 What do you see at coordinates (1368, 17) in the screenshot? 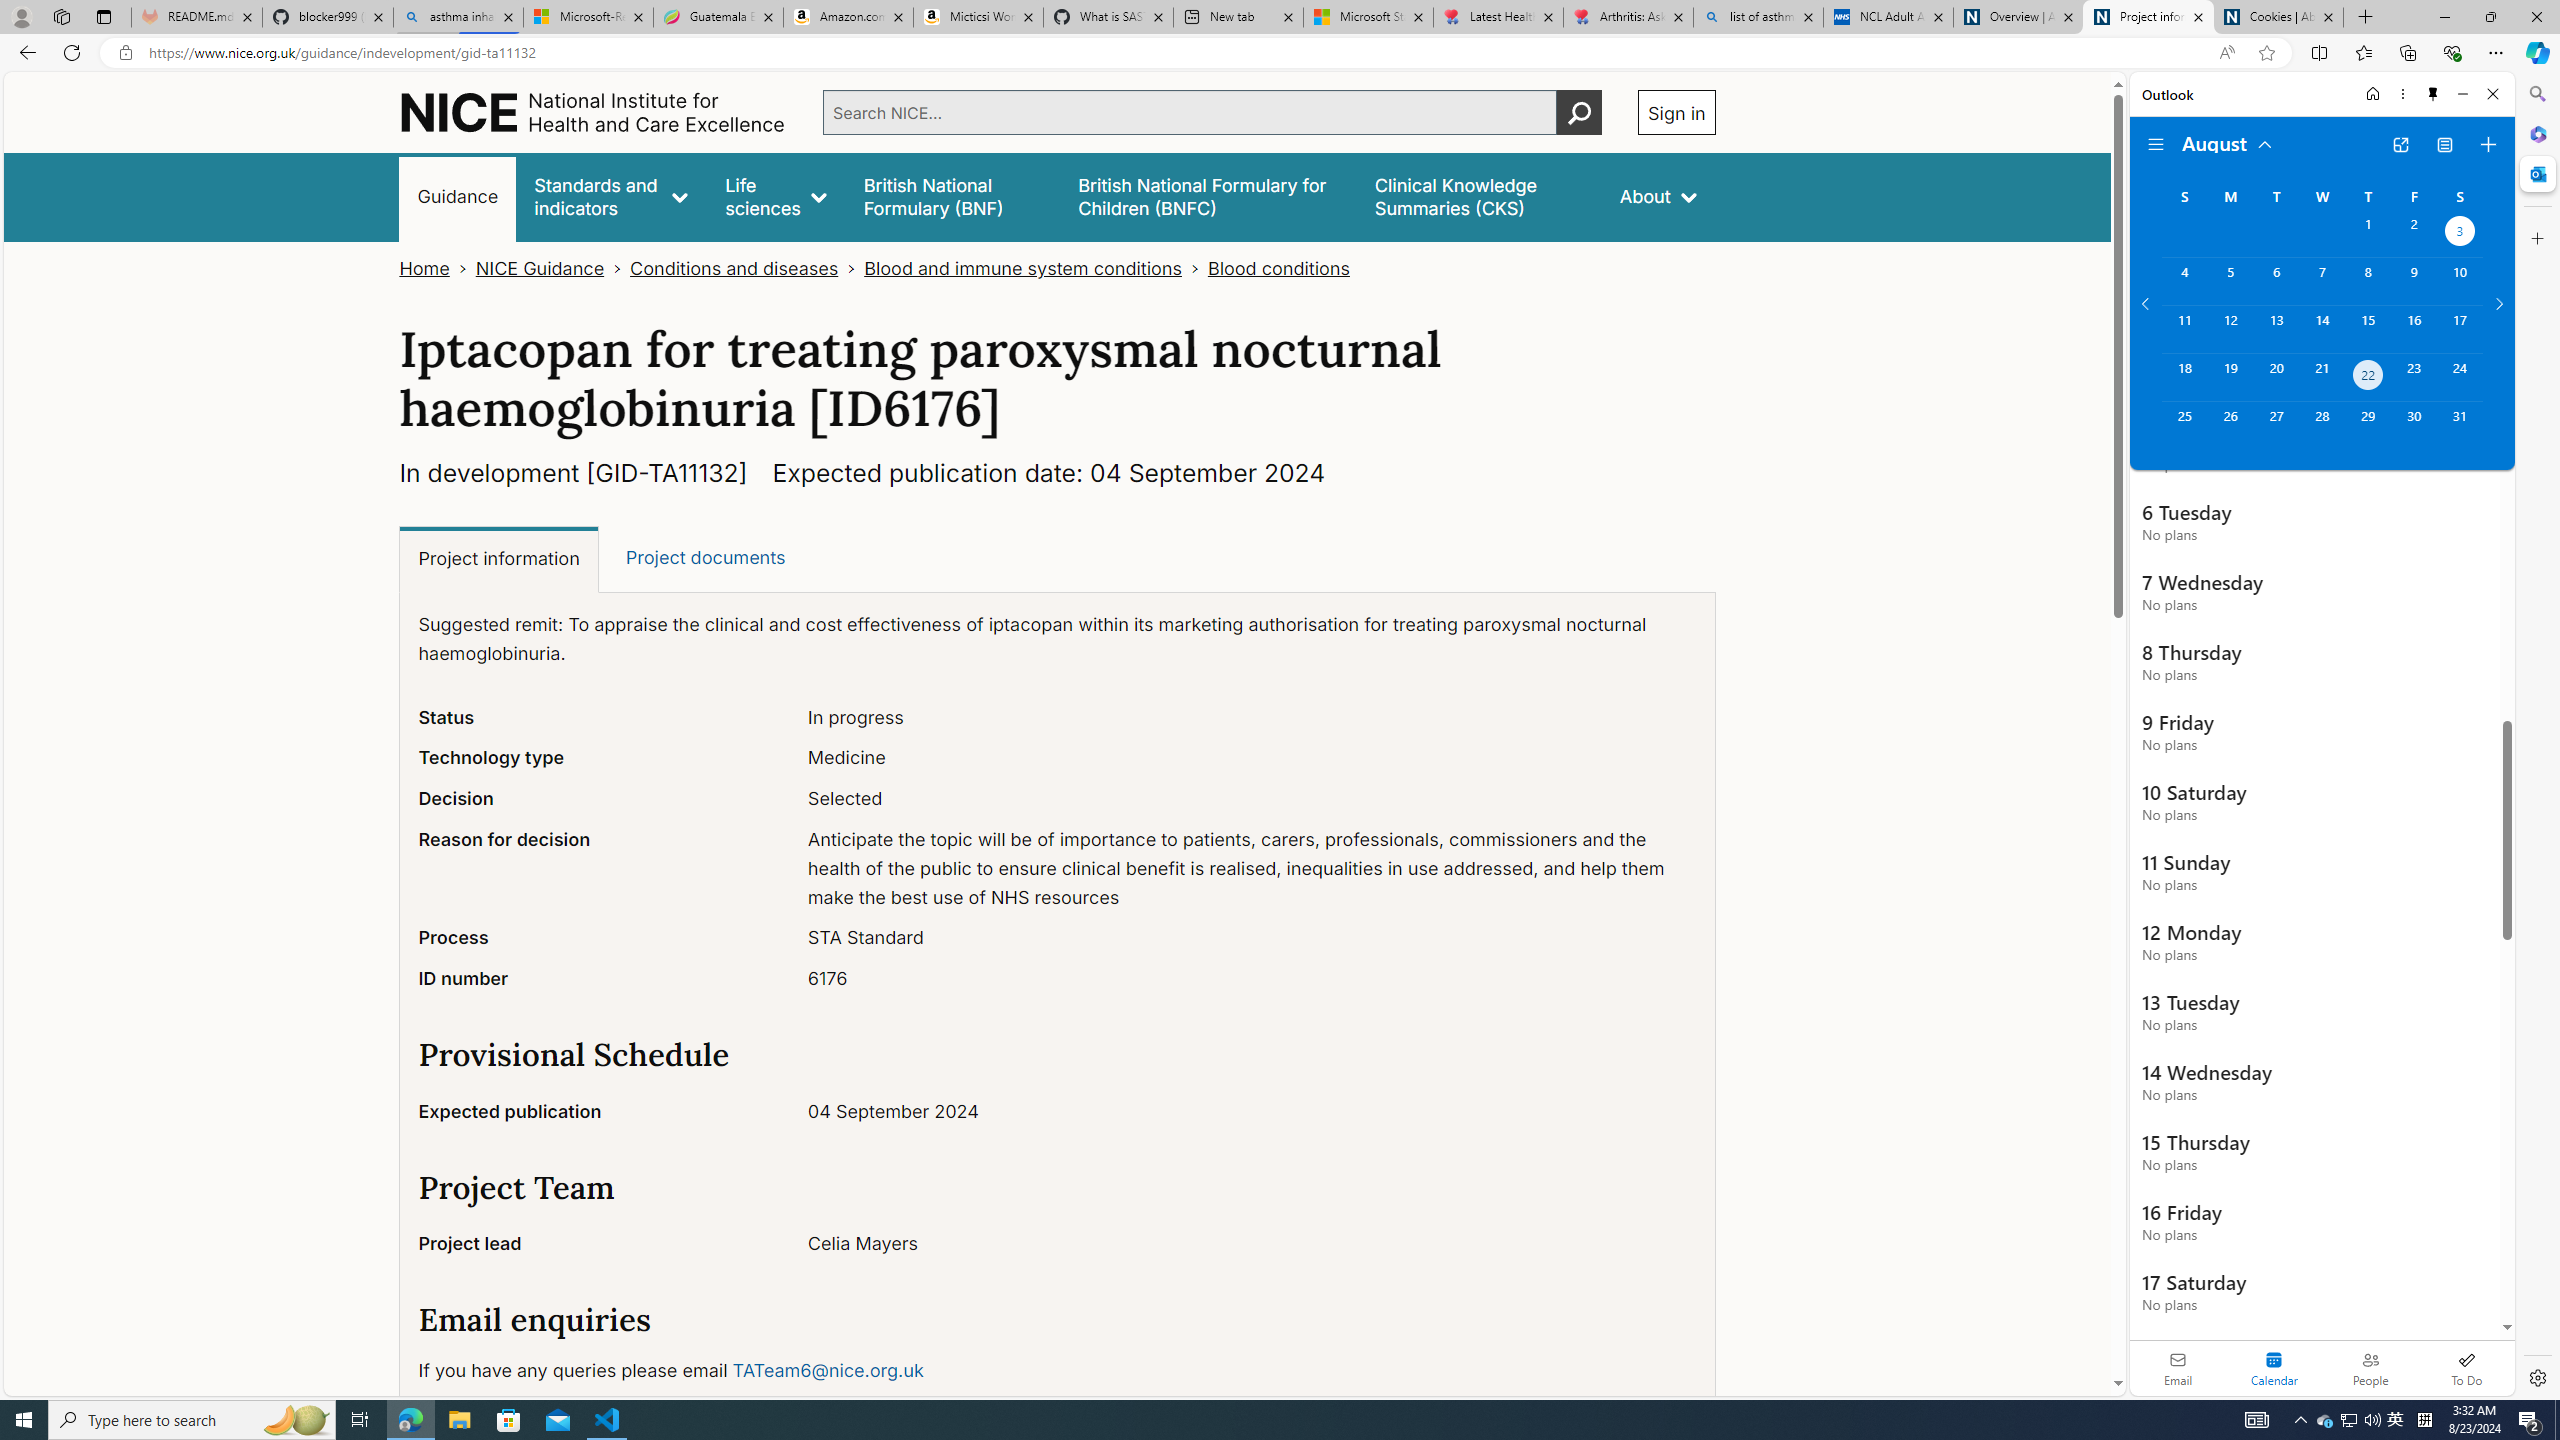
I see `Microsoft Start` at bounding box center [1368, 17].